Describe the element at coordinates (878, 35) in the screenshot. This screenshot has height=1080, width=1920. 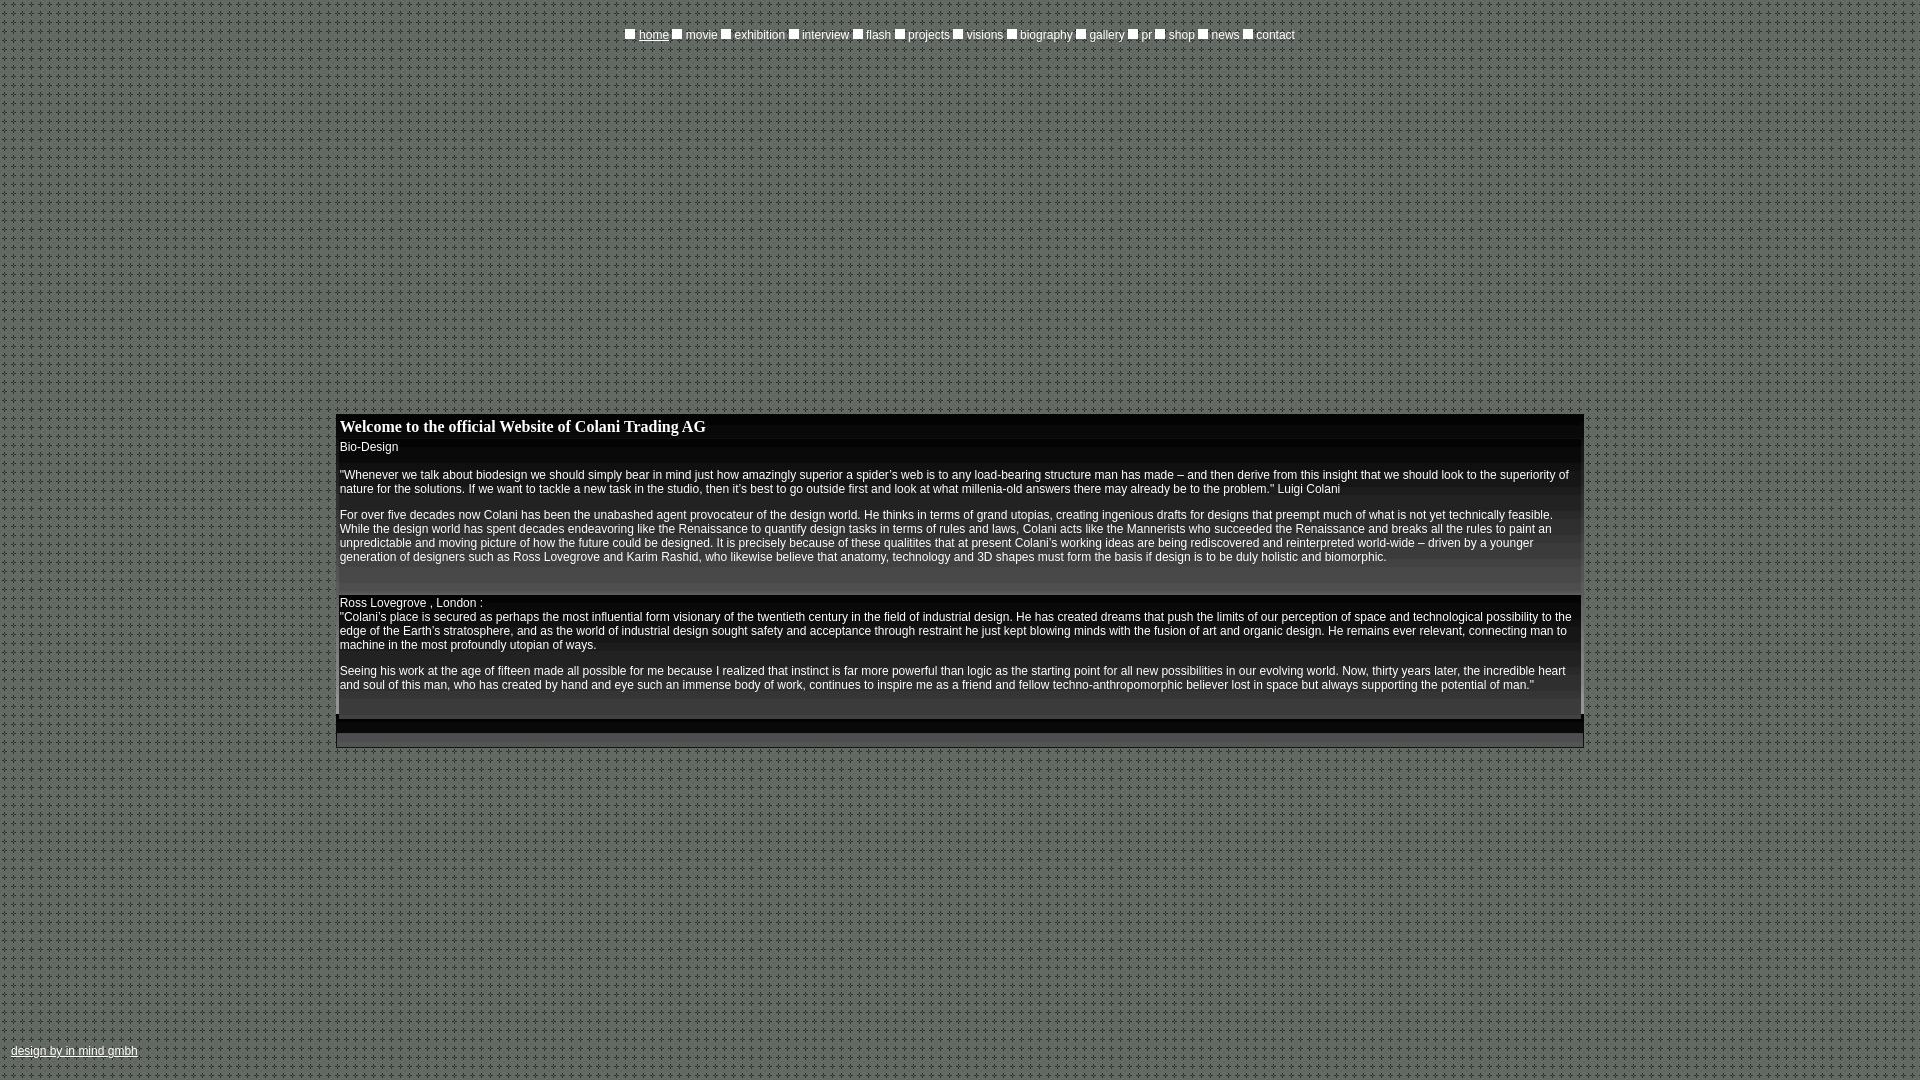
I see `flash` at that location.